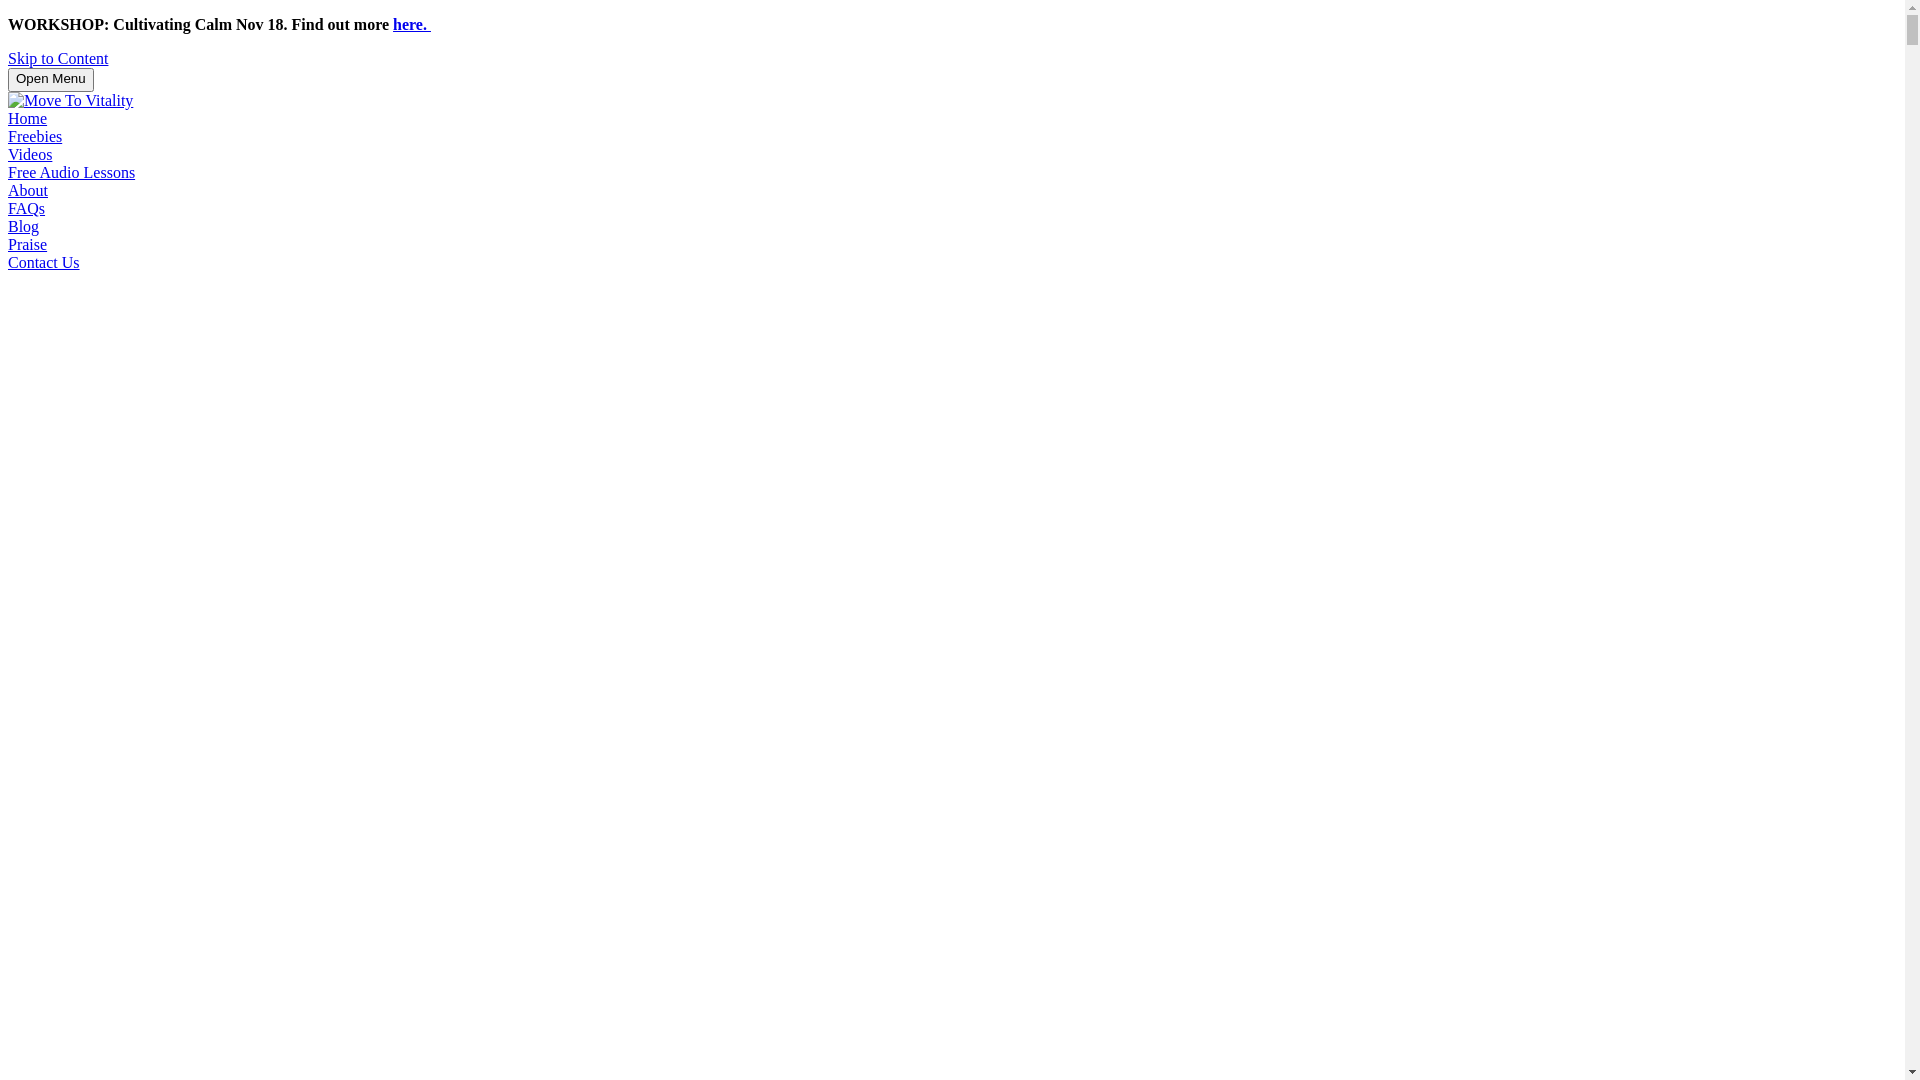 The width and height of the screenshot is (1920, 1080). I want to click on FAQs, so click(26, 208).